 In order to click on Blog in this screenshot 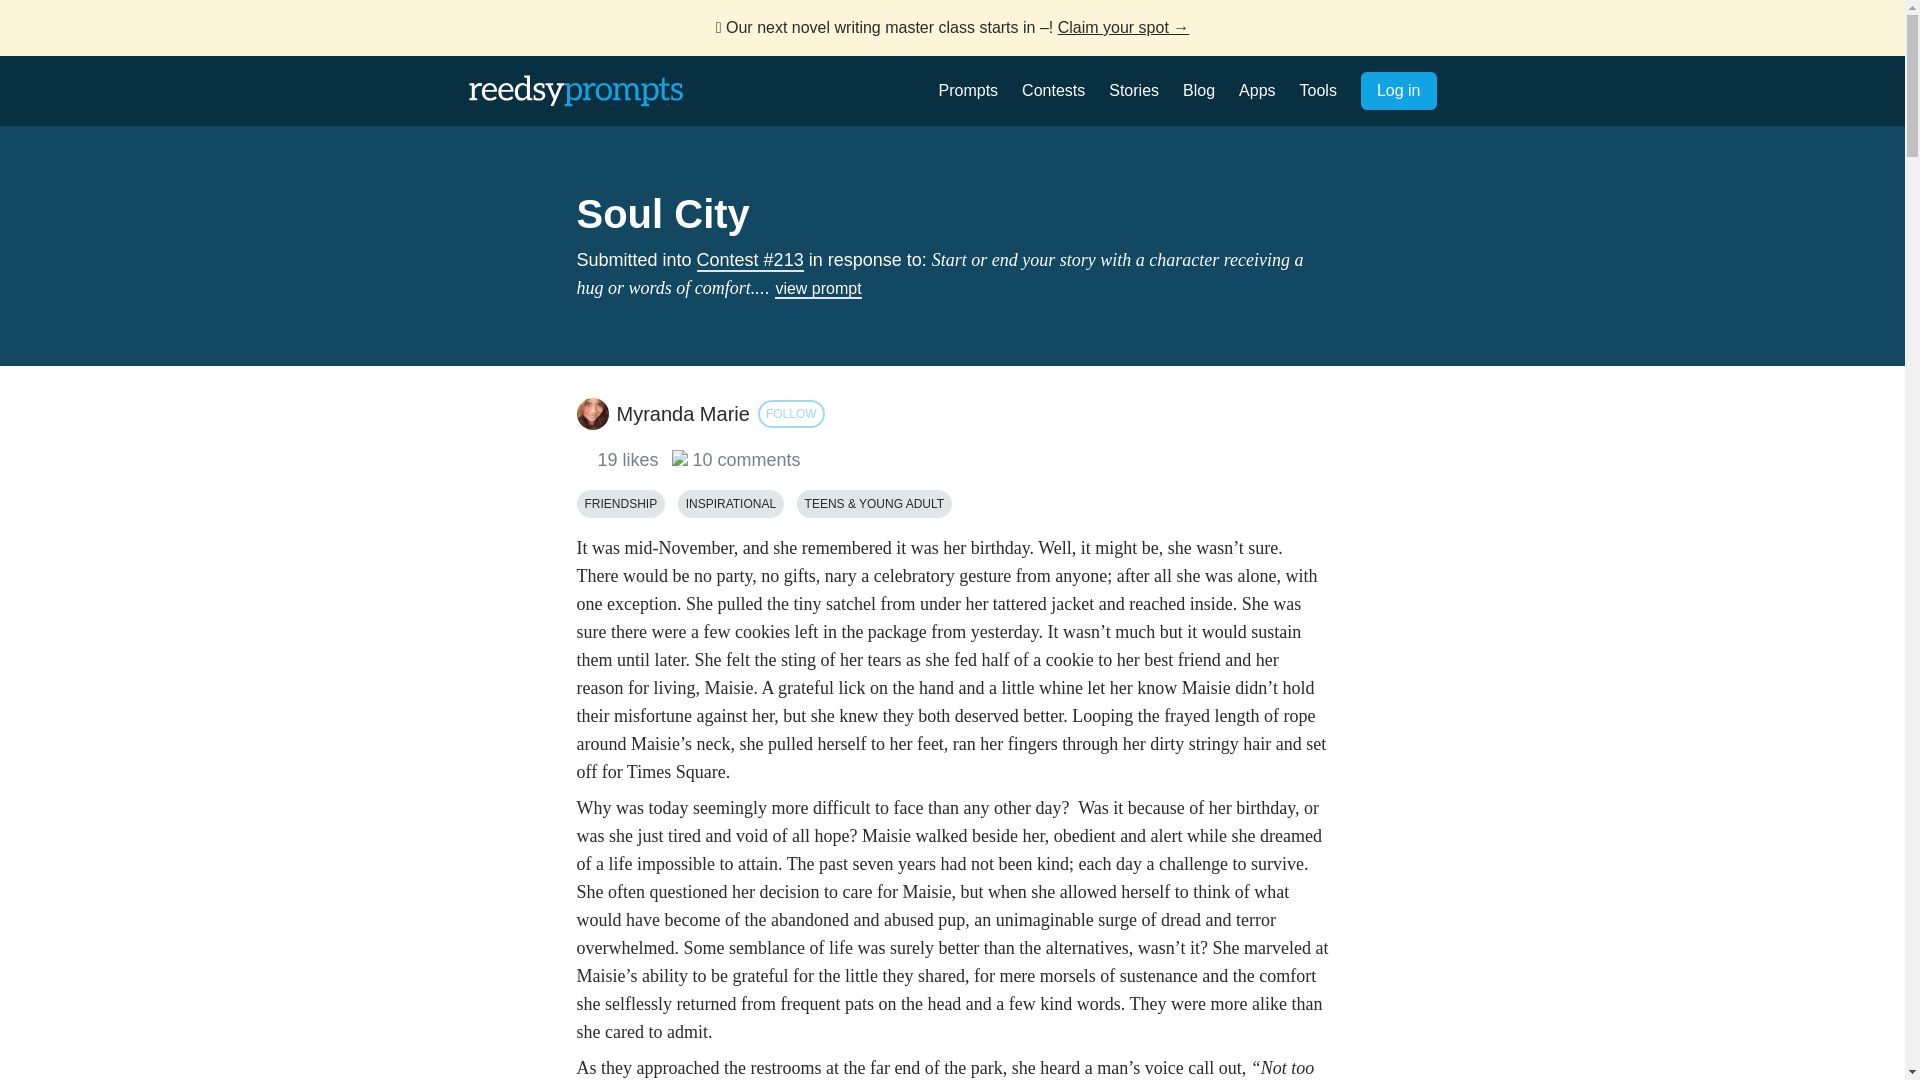, I will do `click(1198, 90)`.